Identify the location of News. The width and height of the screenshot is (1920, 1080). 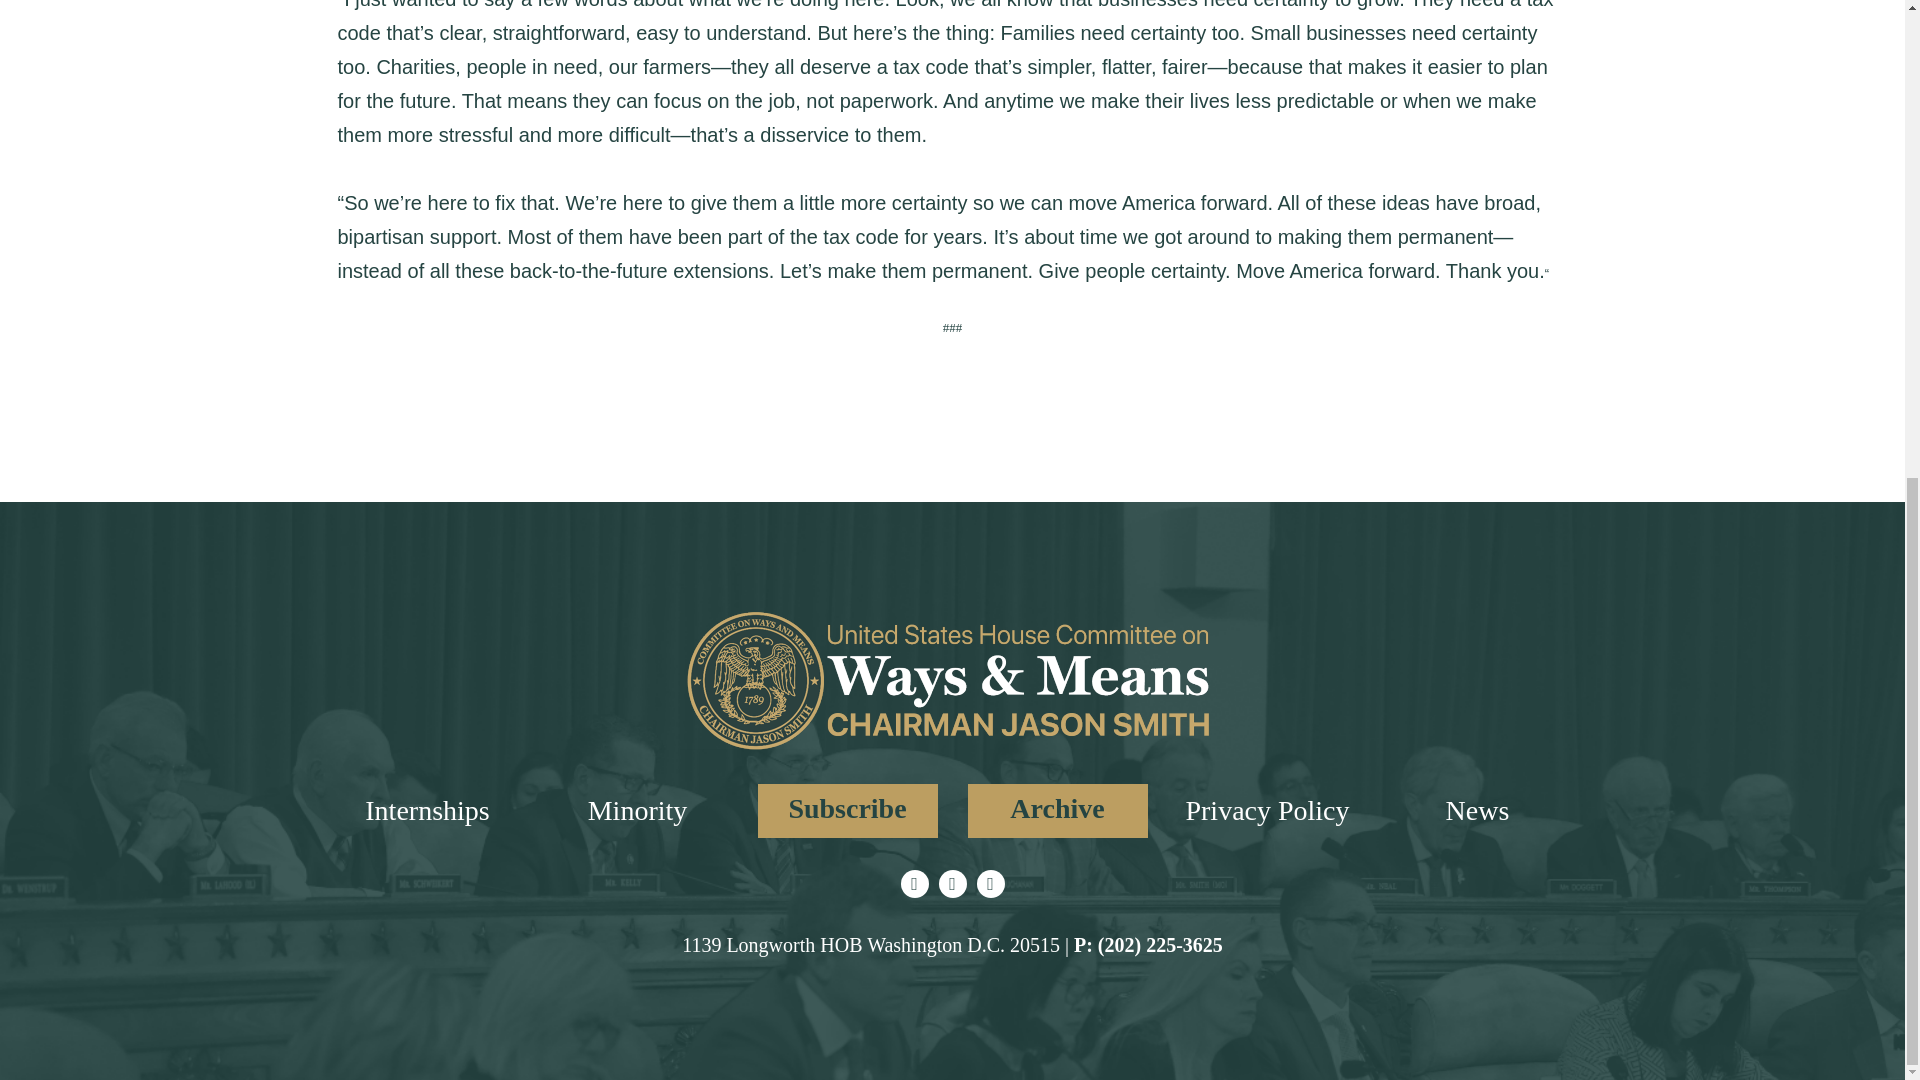
(1477, 810).